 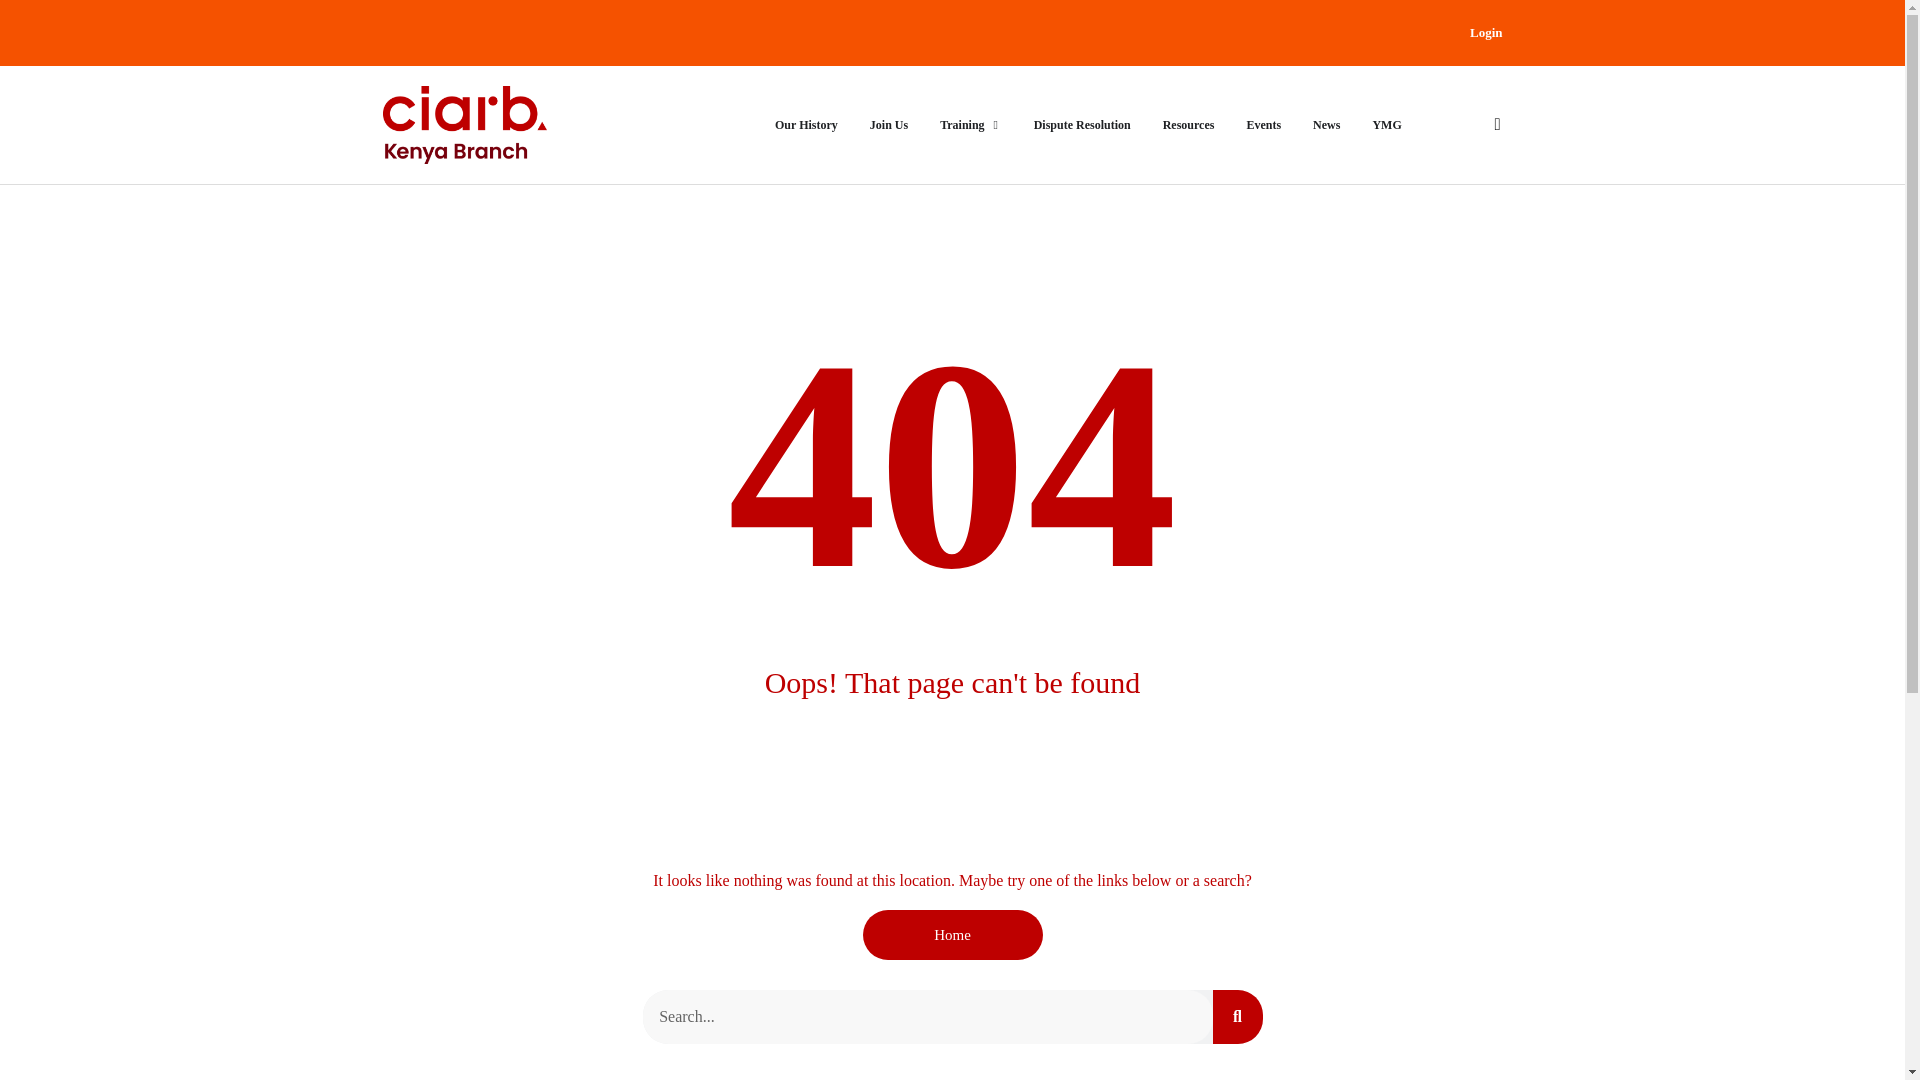 What do you see at coordinates (888, 124) in the screenshot?
I see `Join Us` at bounding box center [888, 124].